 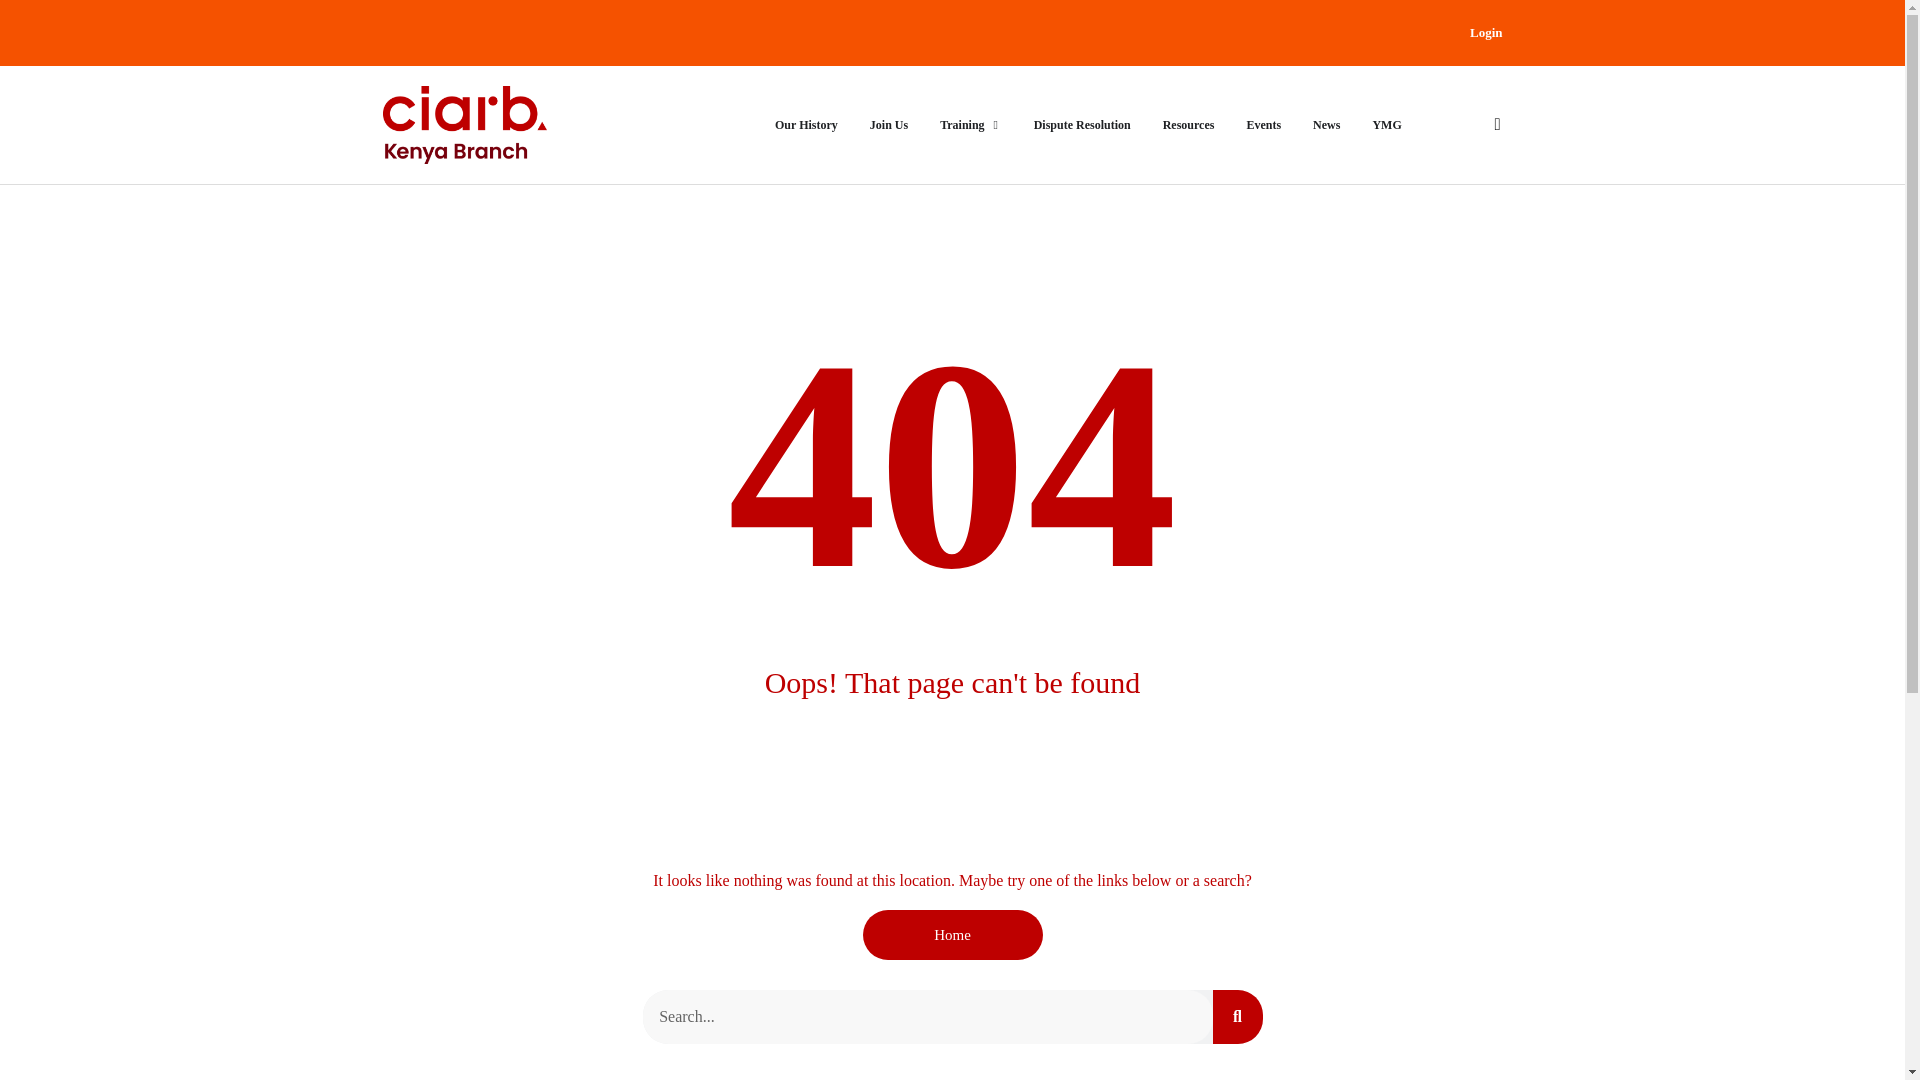 What do you see at coordinates (888, 124) in the screenshot?
I see `Join Us` at bounding box center [888, 124].